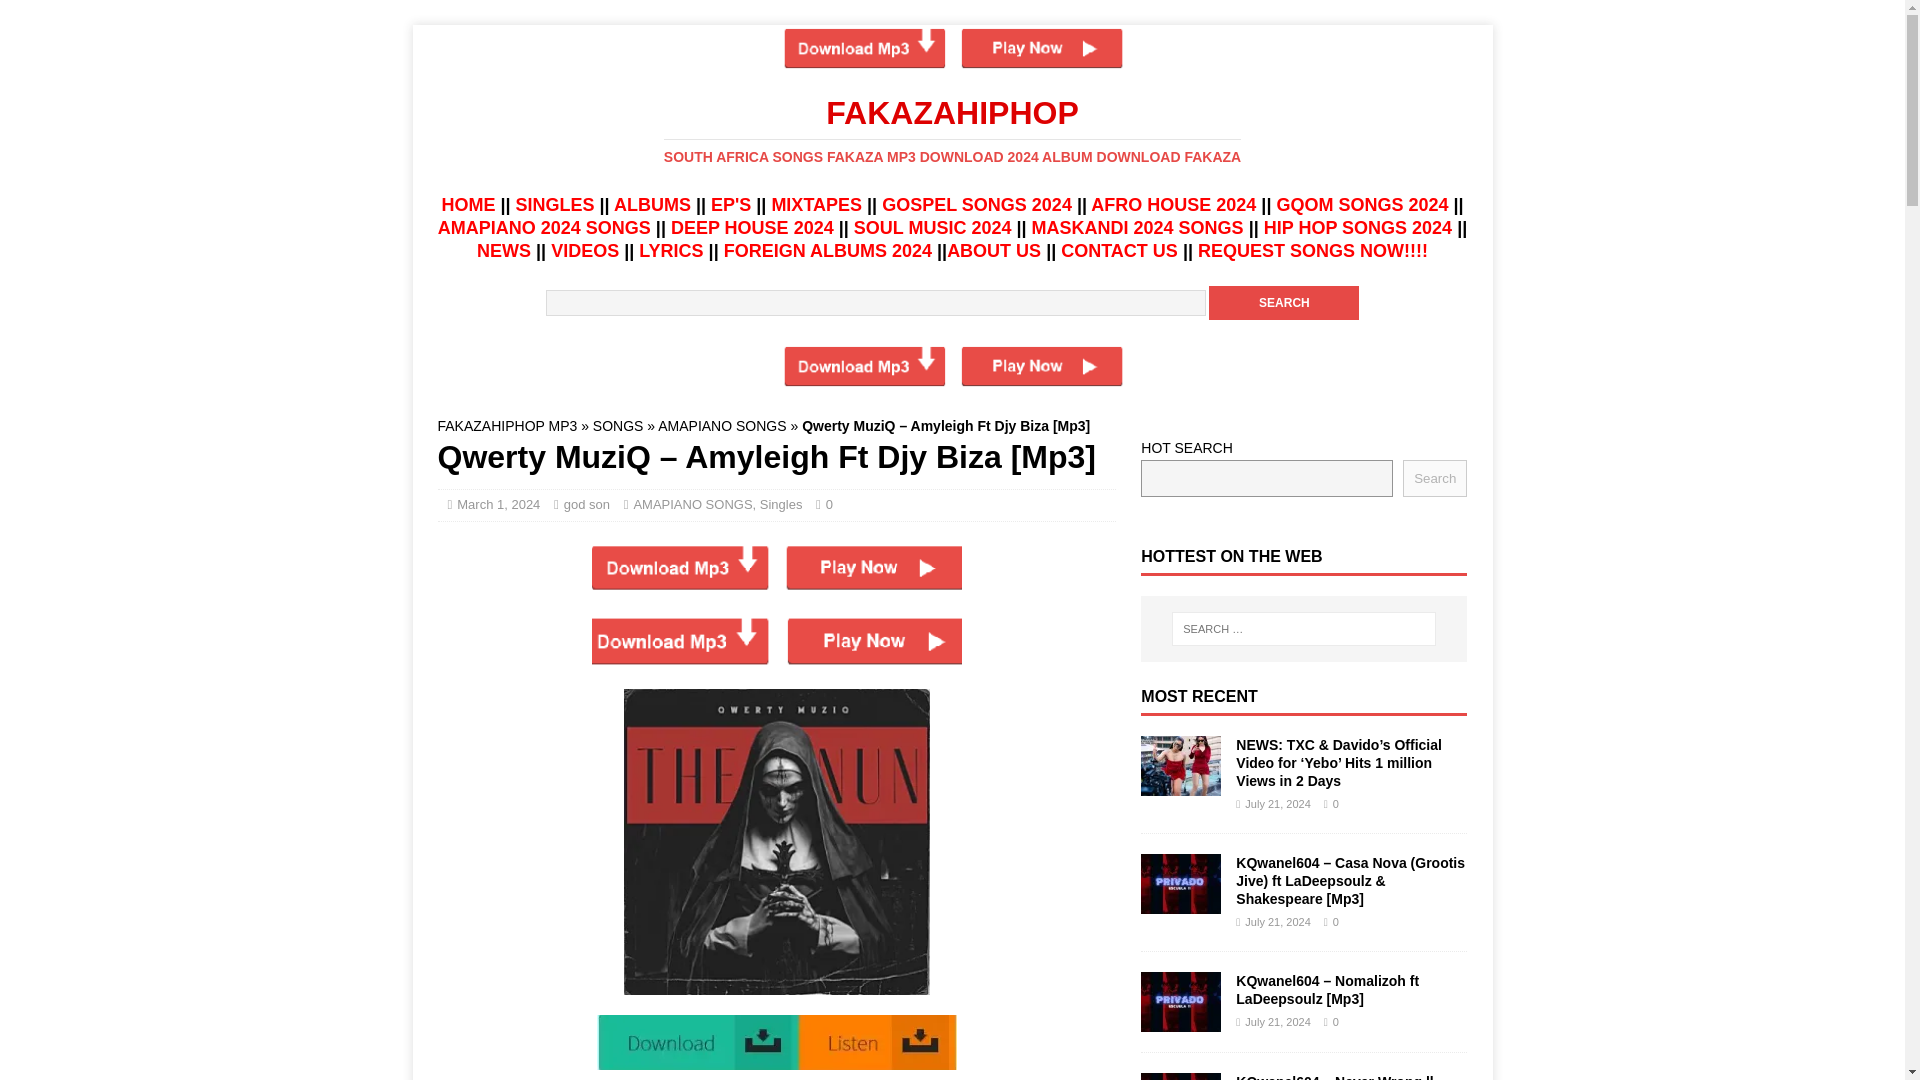 The width and height of the screenshot is (1920, 1080). Describe the element at coordinates (752, 228) in the screenshot. I see `DEEP HOUSE 2024` at that location.